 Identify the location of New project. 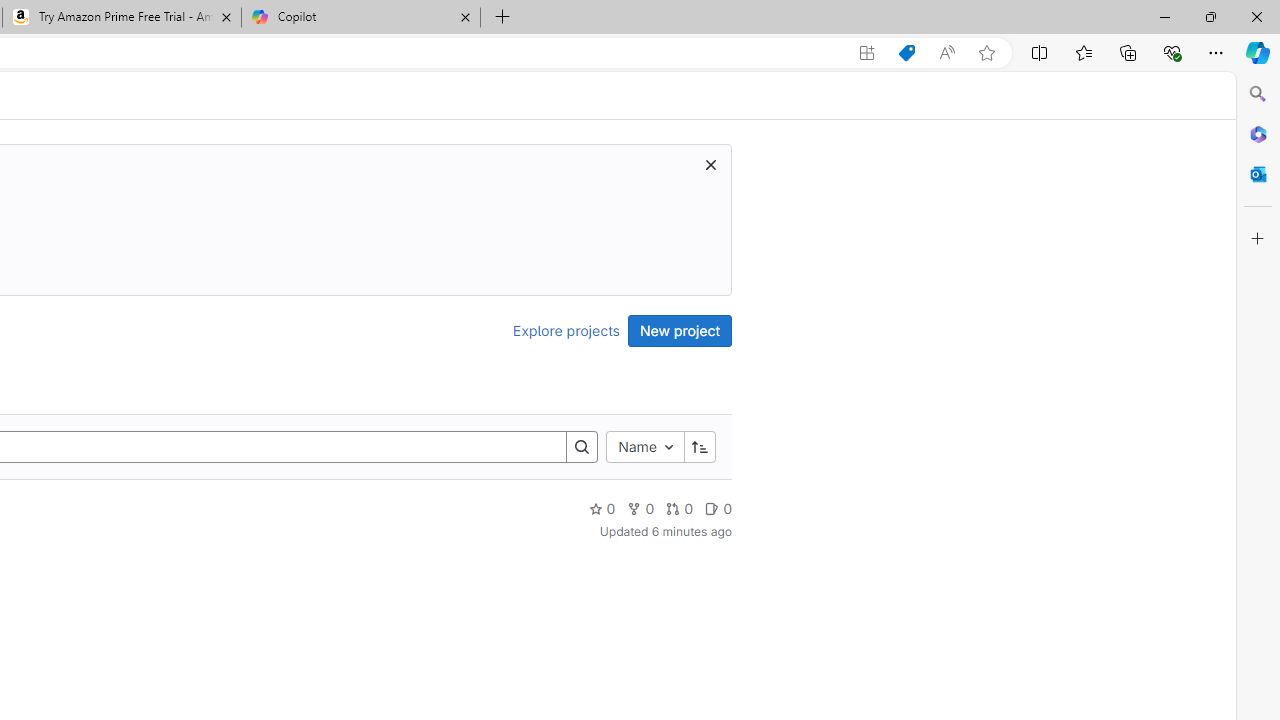
(680, 330).